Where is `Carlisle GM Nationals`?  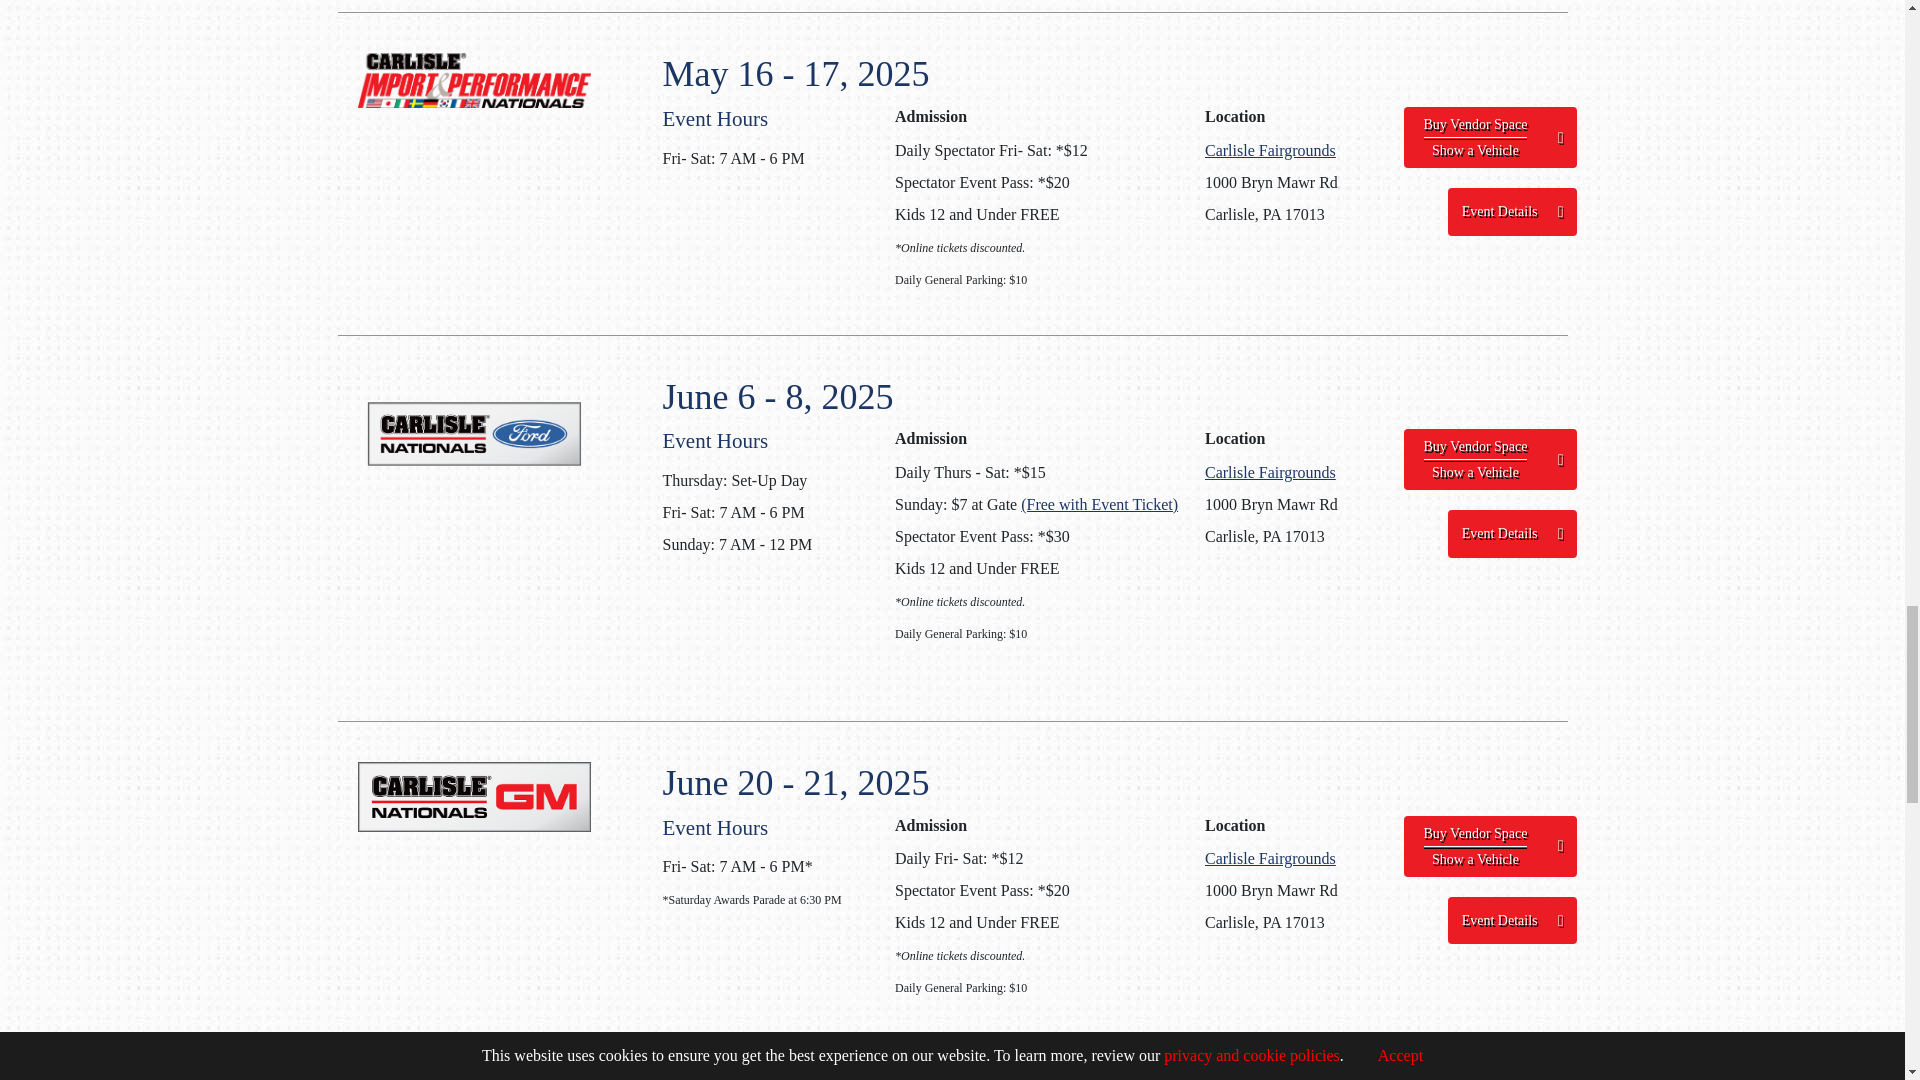
Carlisle GM Nationals is located at coordinates (474, 796).